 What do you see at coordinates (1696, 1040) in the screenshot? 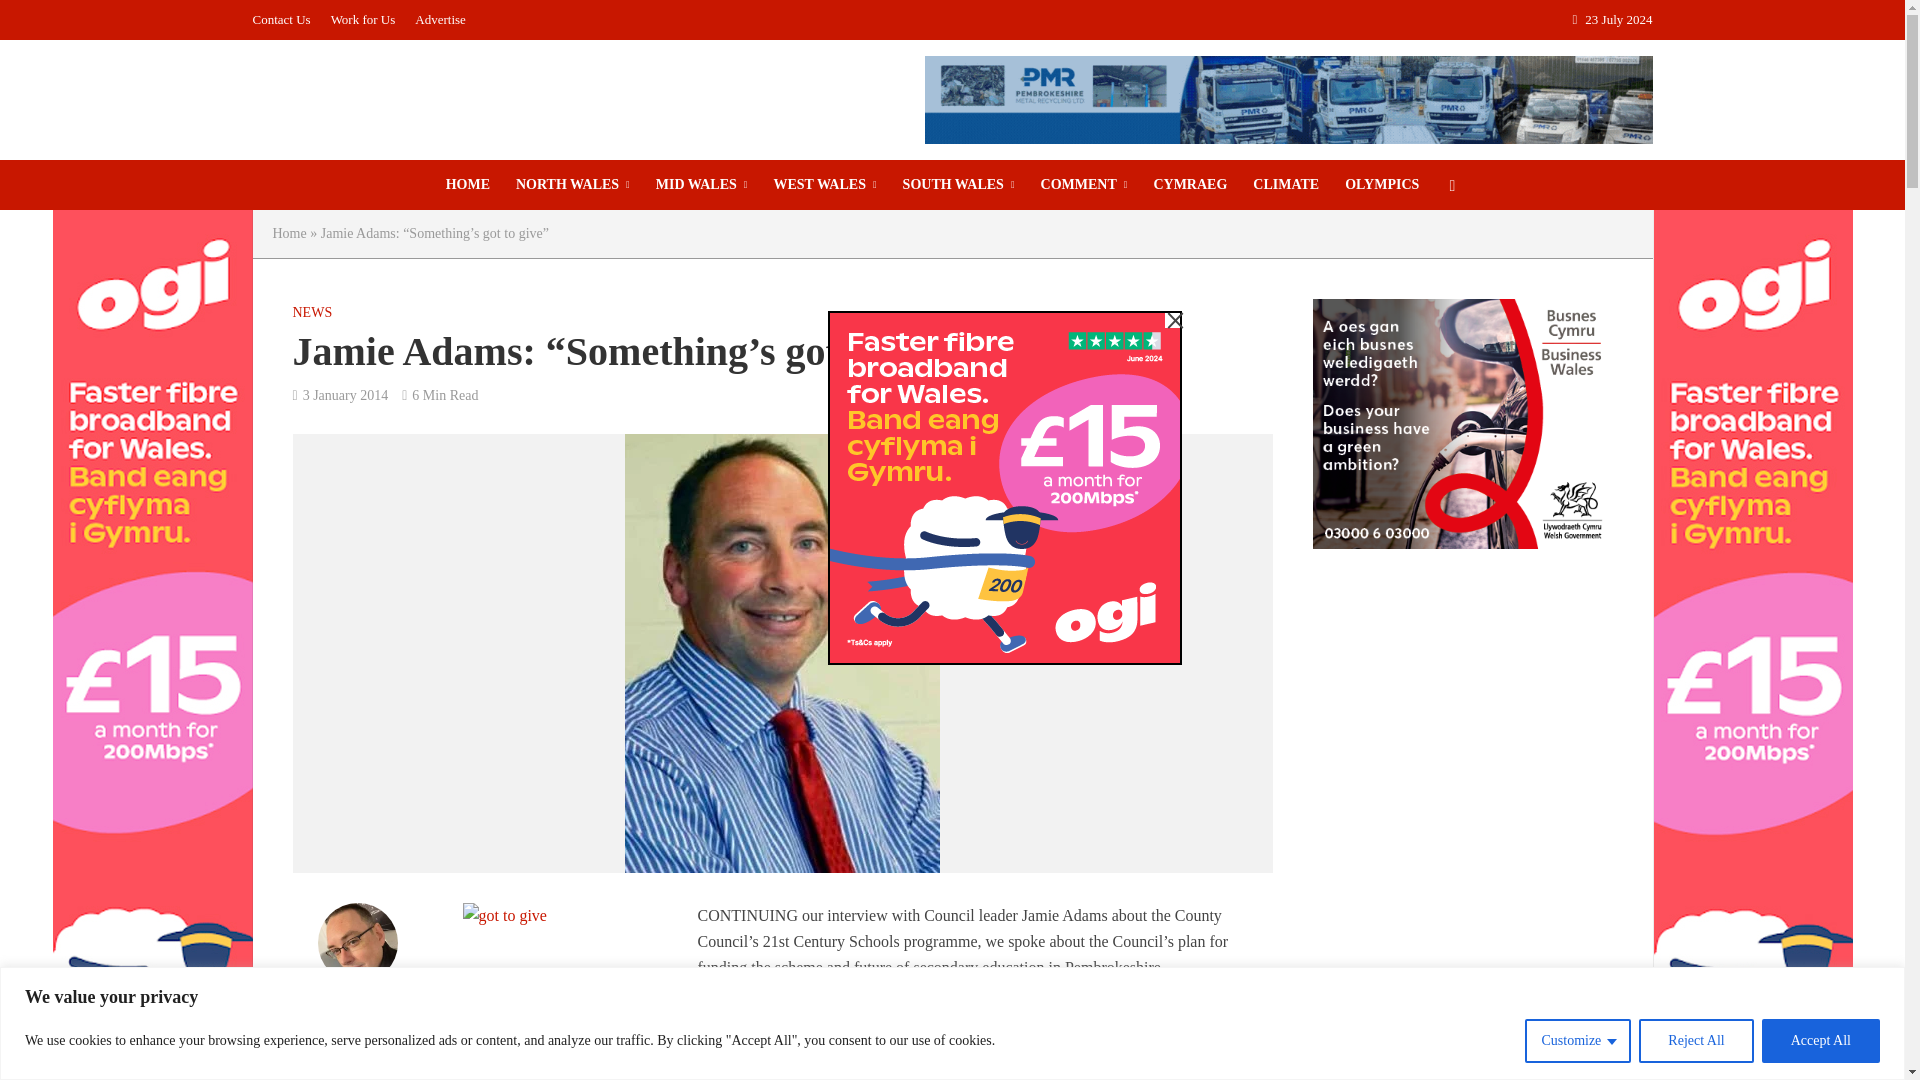
I see `Reject All` at bounding box center [1696, 1040].